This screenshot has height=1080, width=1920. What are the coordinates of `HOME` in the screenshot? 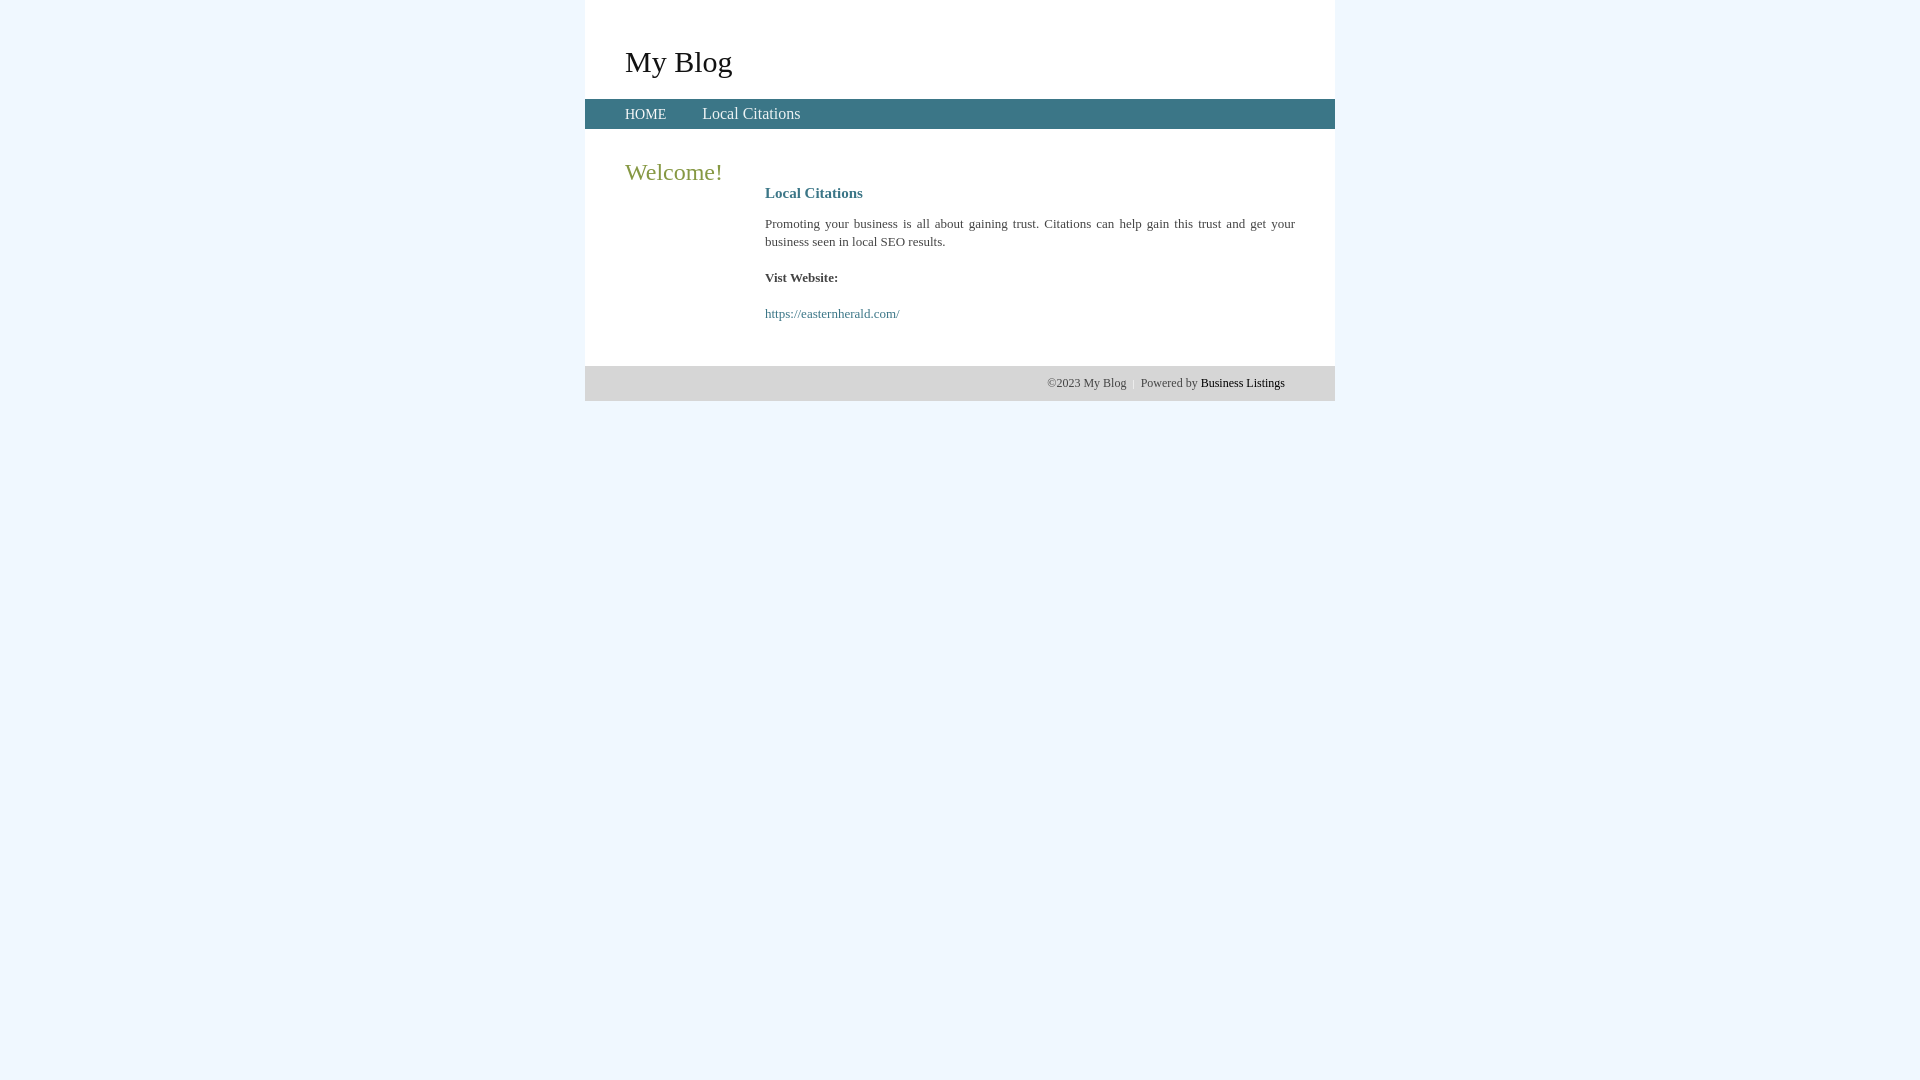 It's located at (646, 114).